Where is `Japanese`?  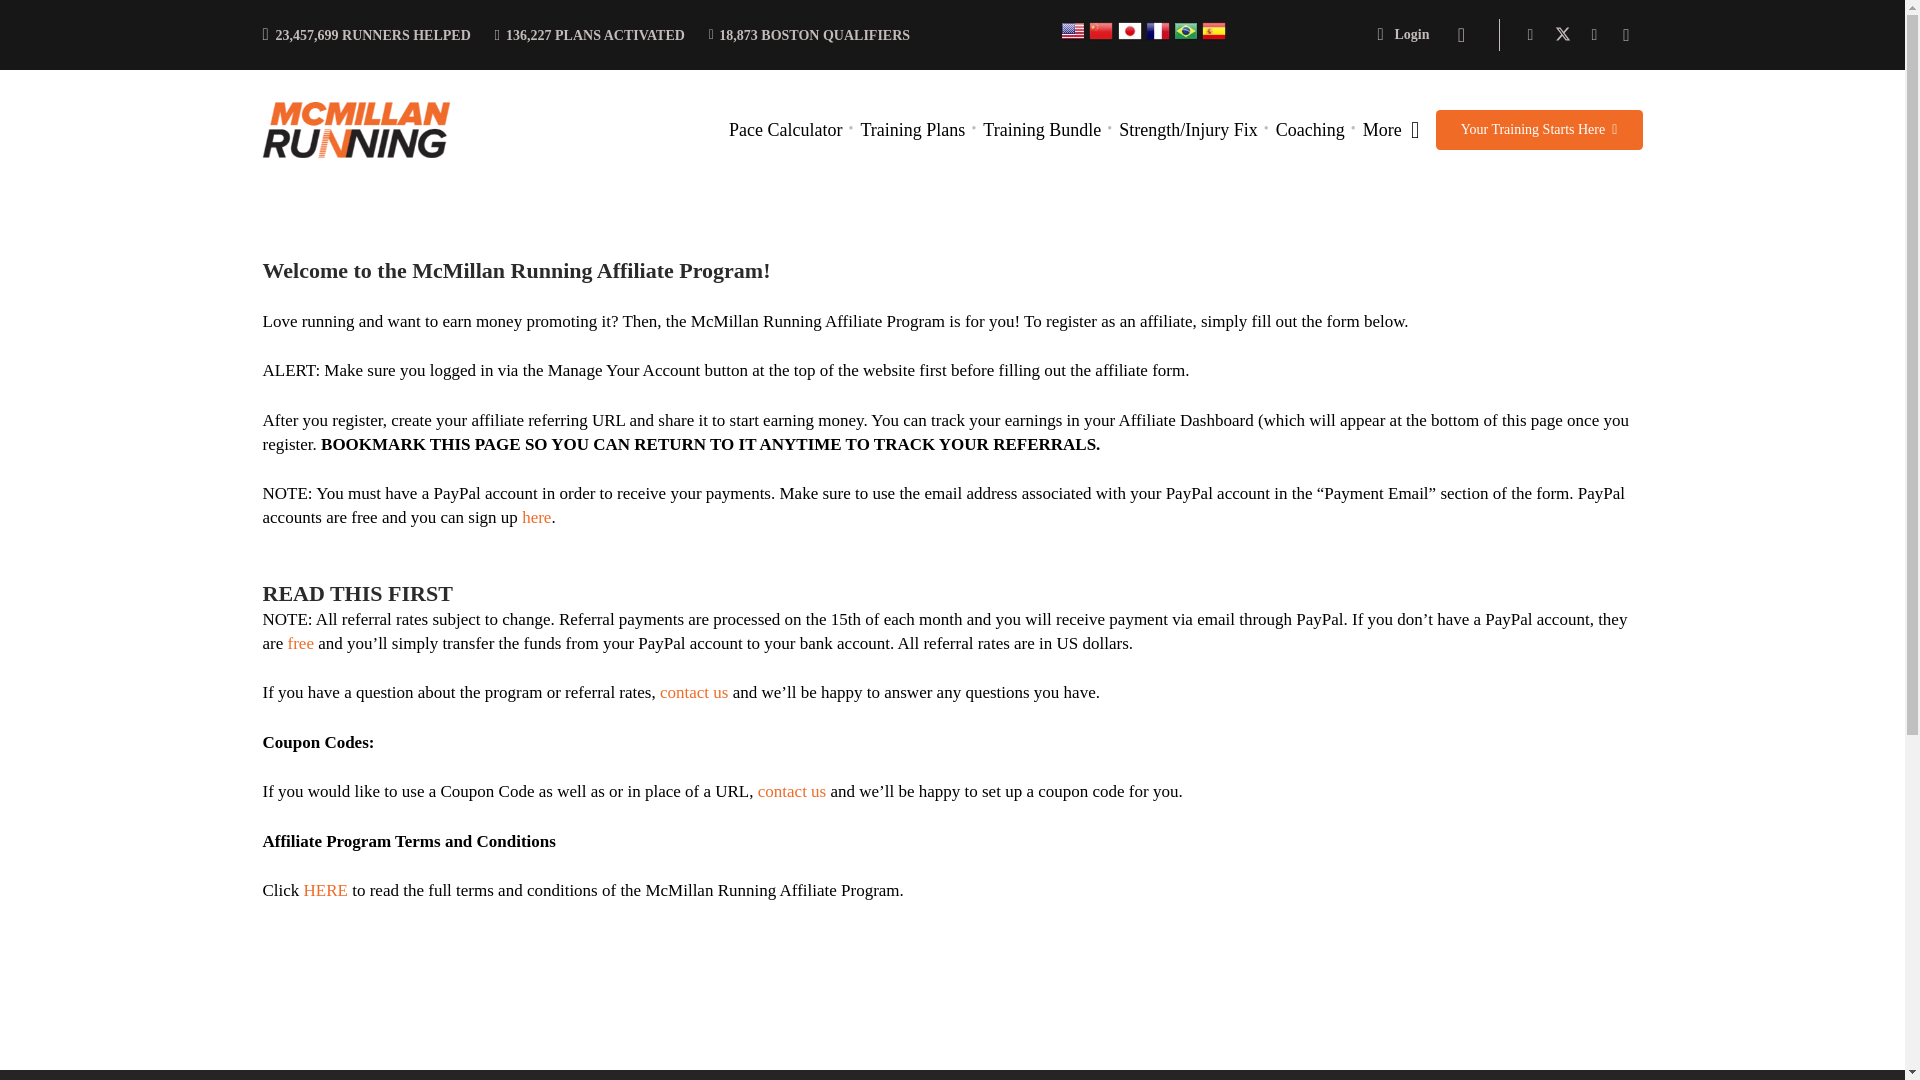
Japanese is located at coordinates (1130, 38).